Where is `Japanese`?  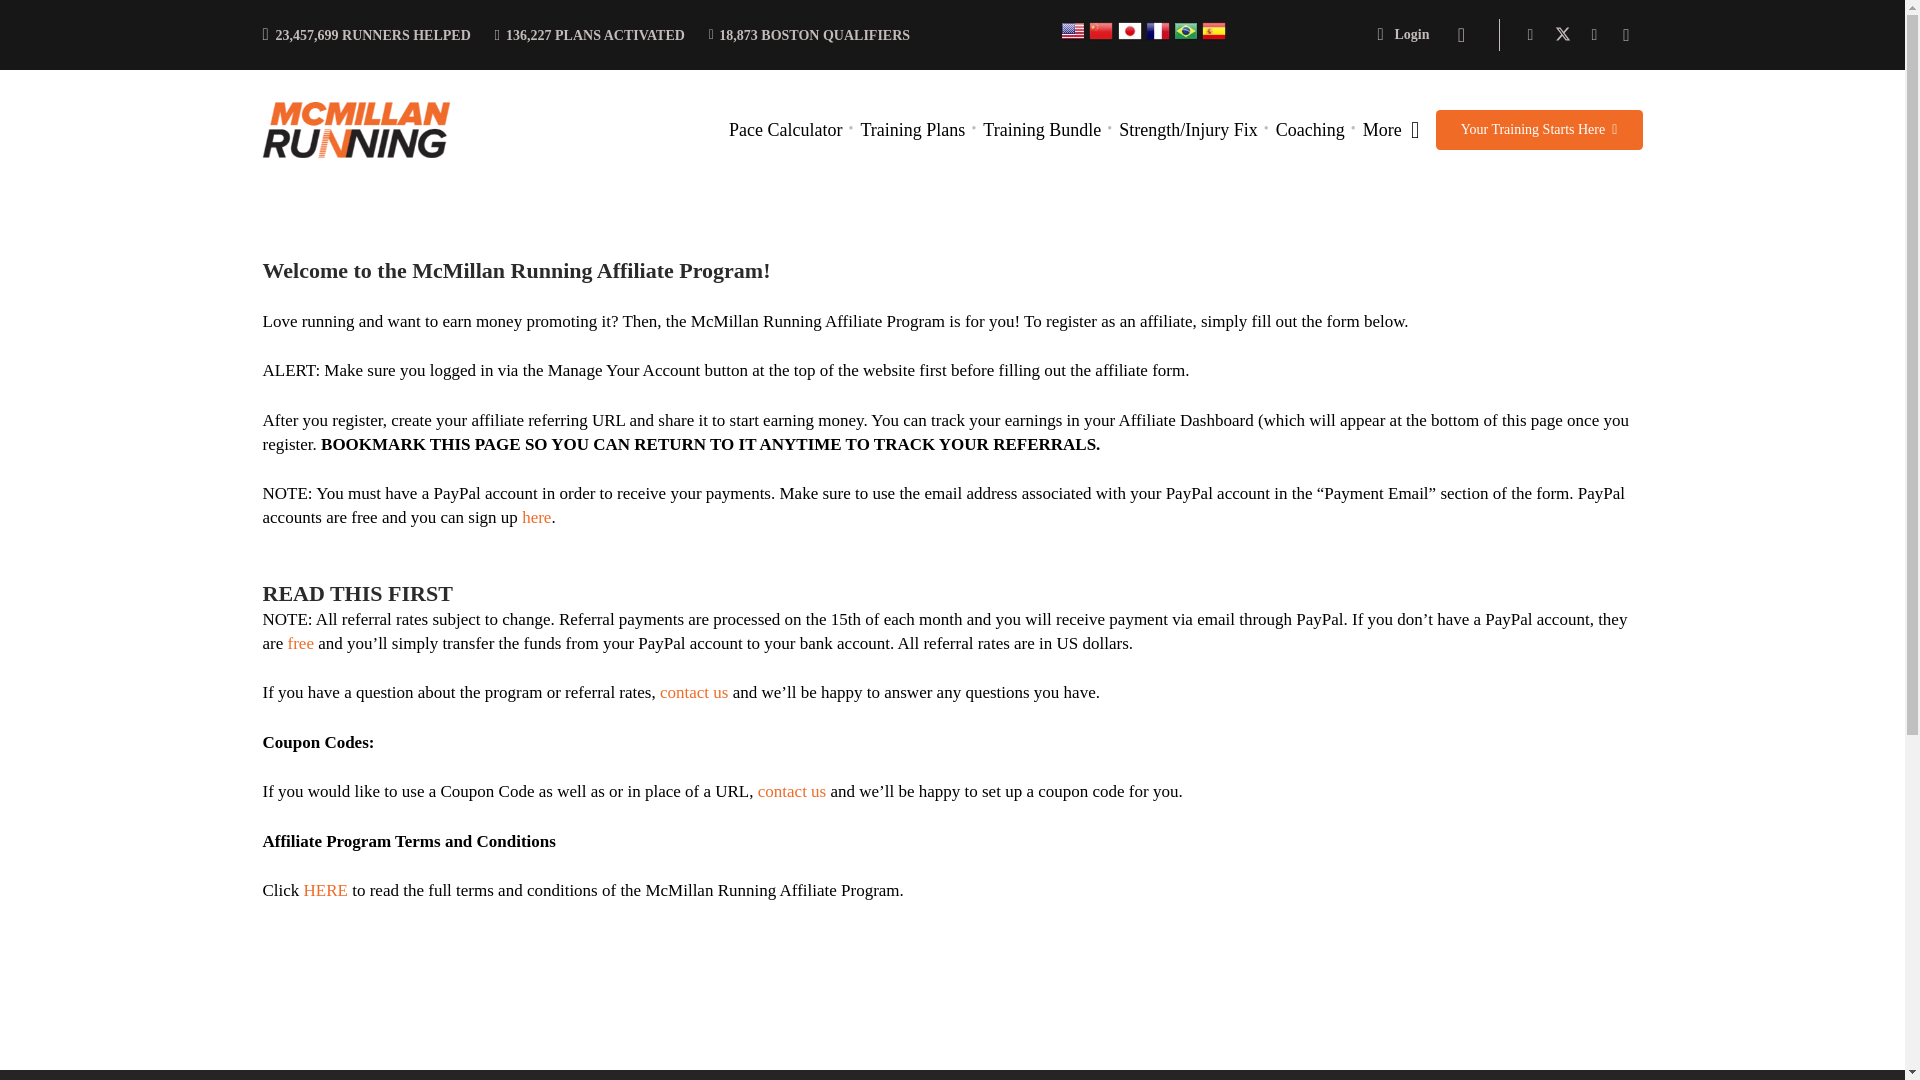
Japanese is located at coordinates (1130, 38).